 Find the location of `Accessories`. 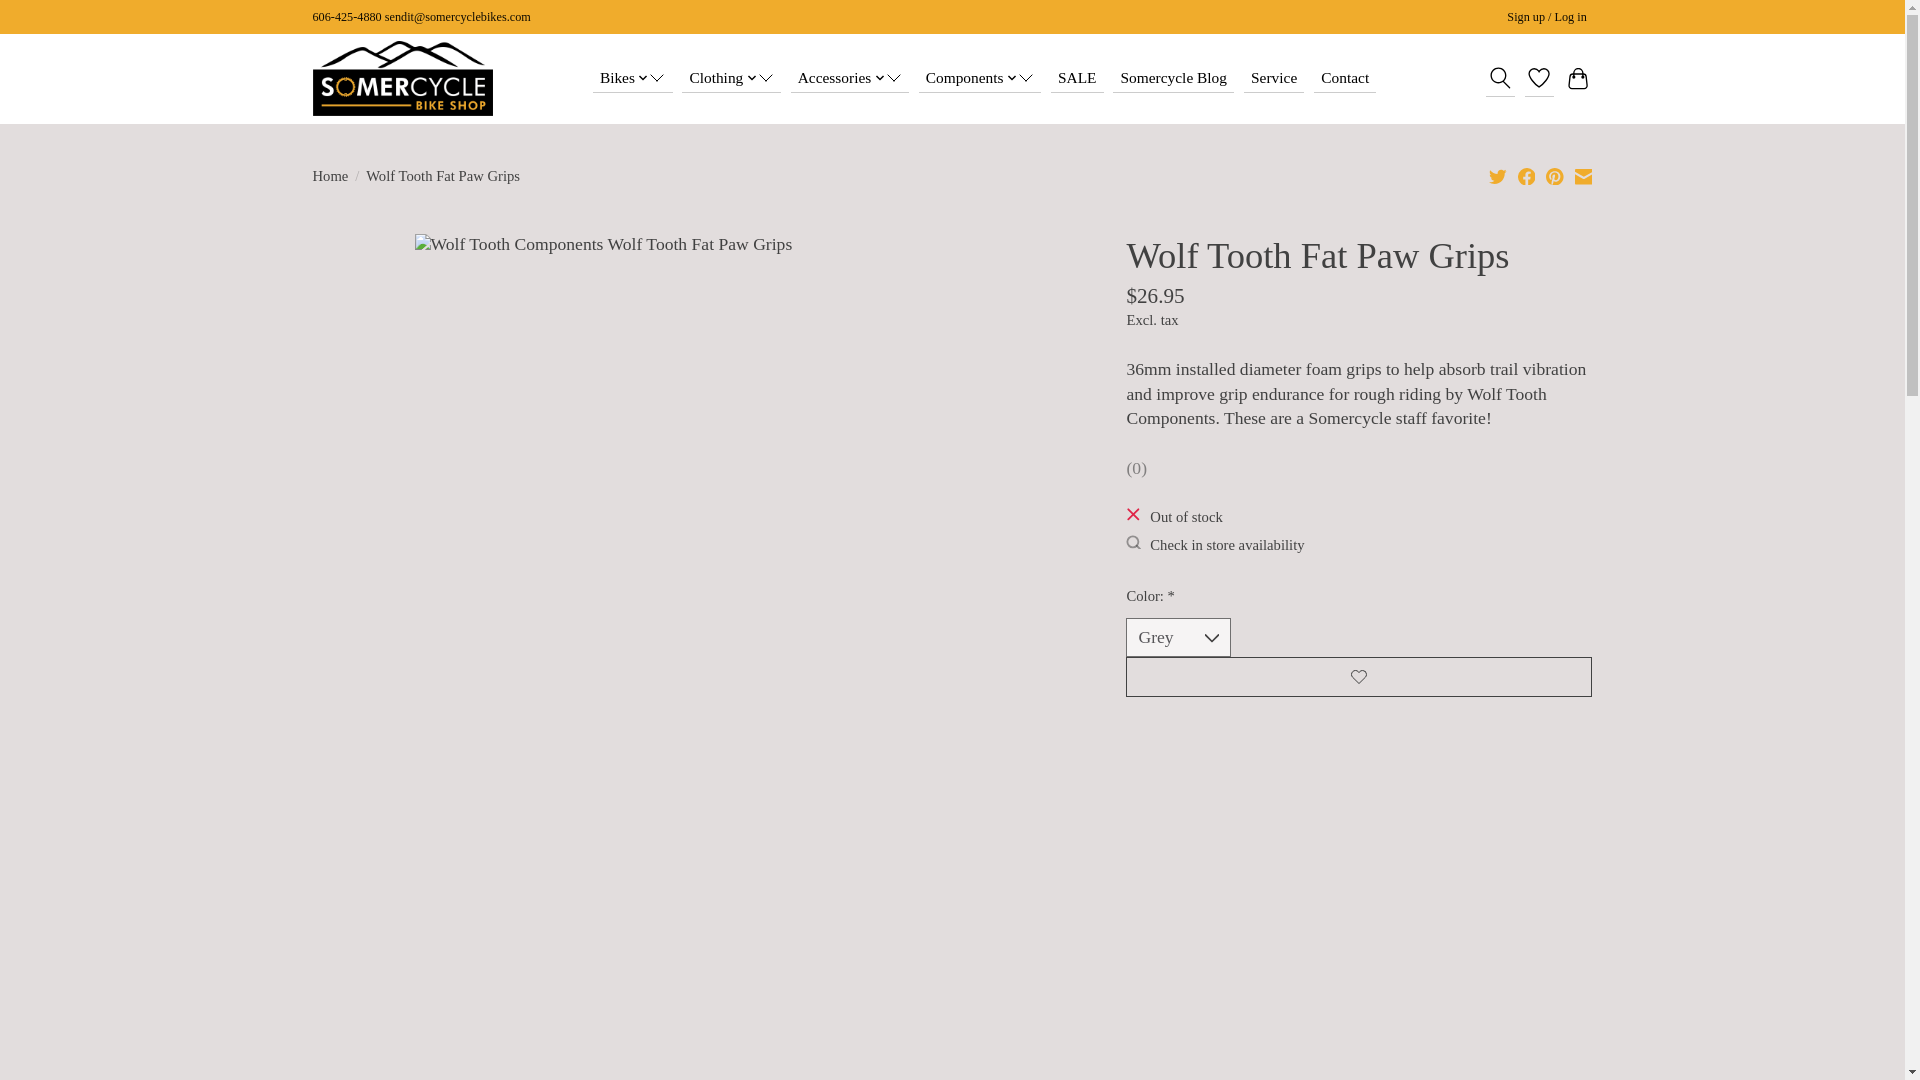

Accessories is located at coordinates (850, 77).